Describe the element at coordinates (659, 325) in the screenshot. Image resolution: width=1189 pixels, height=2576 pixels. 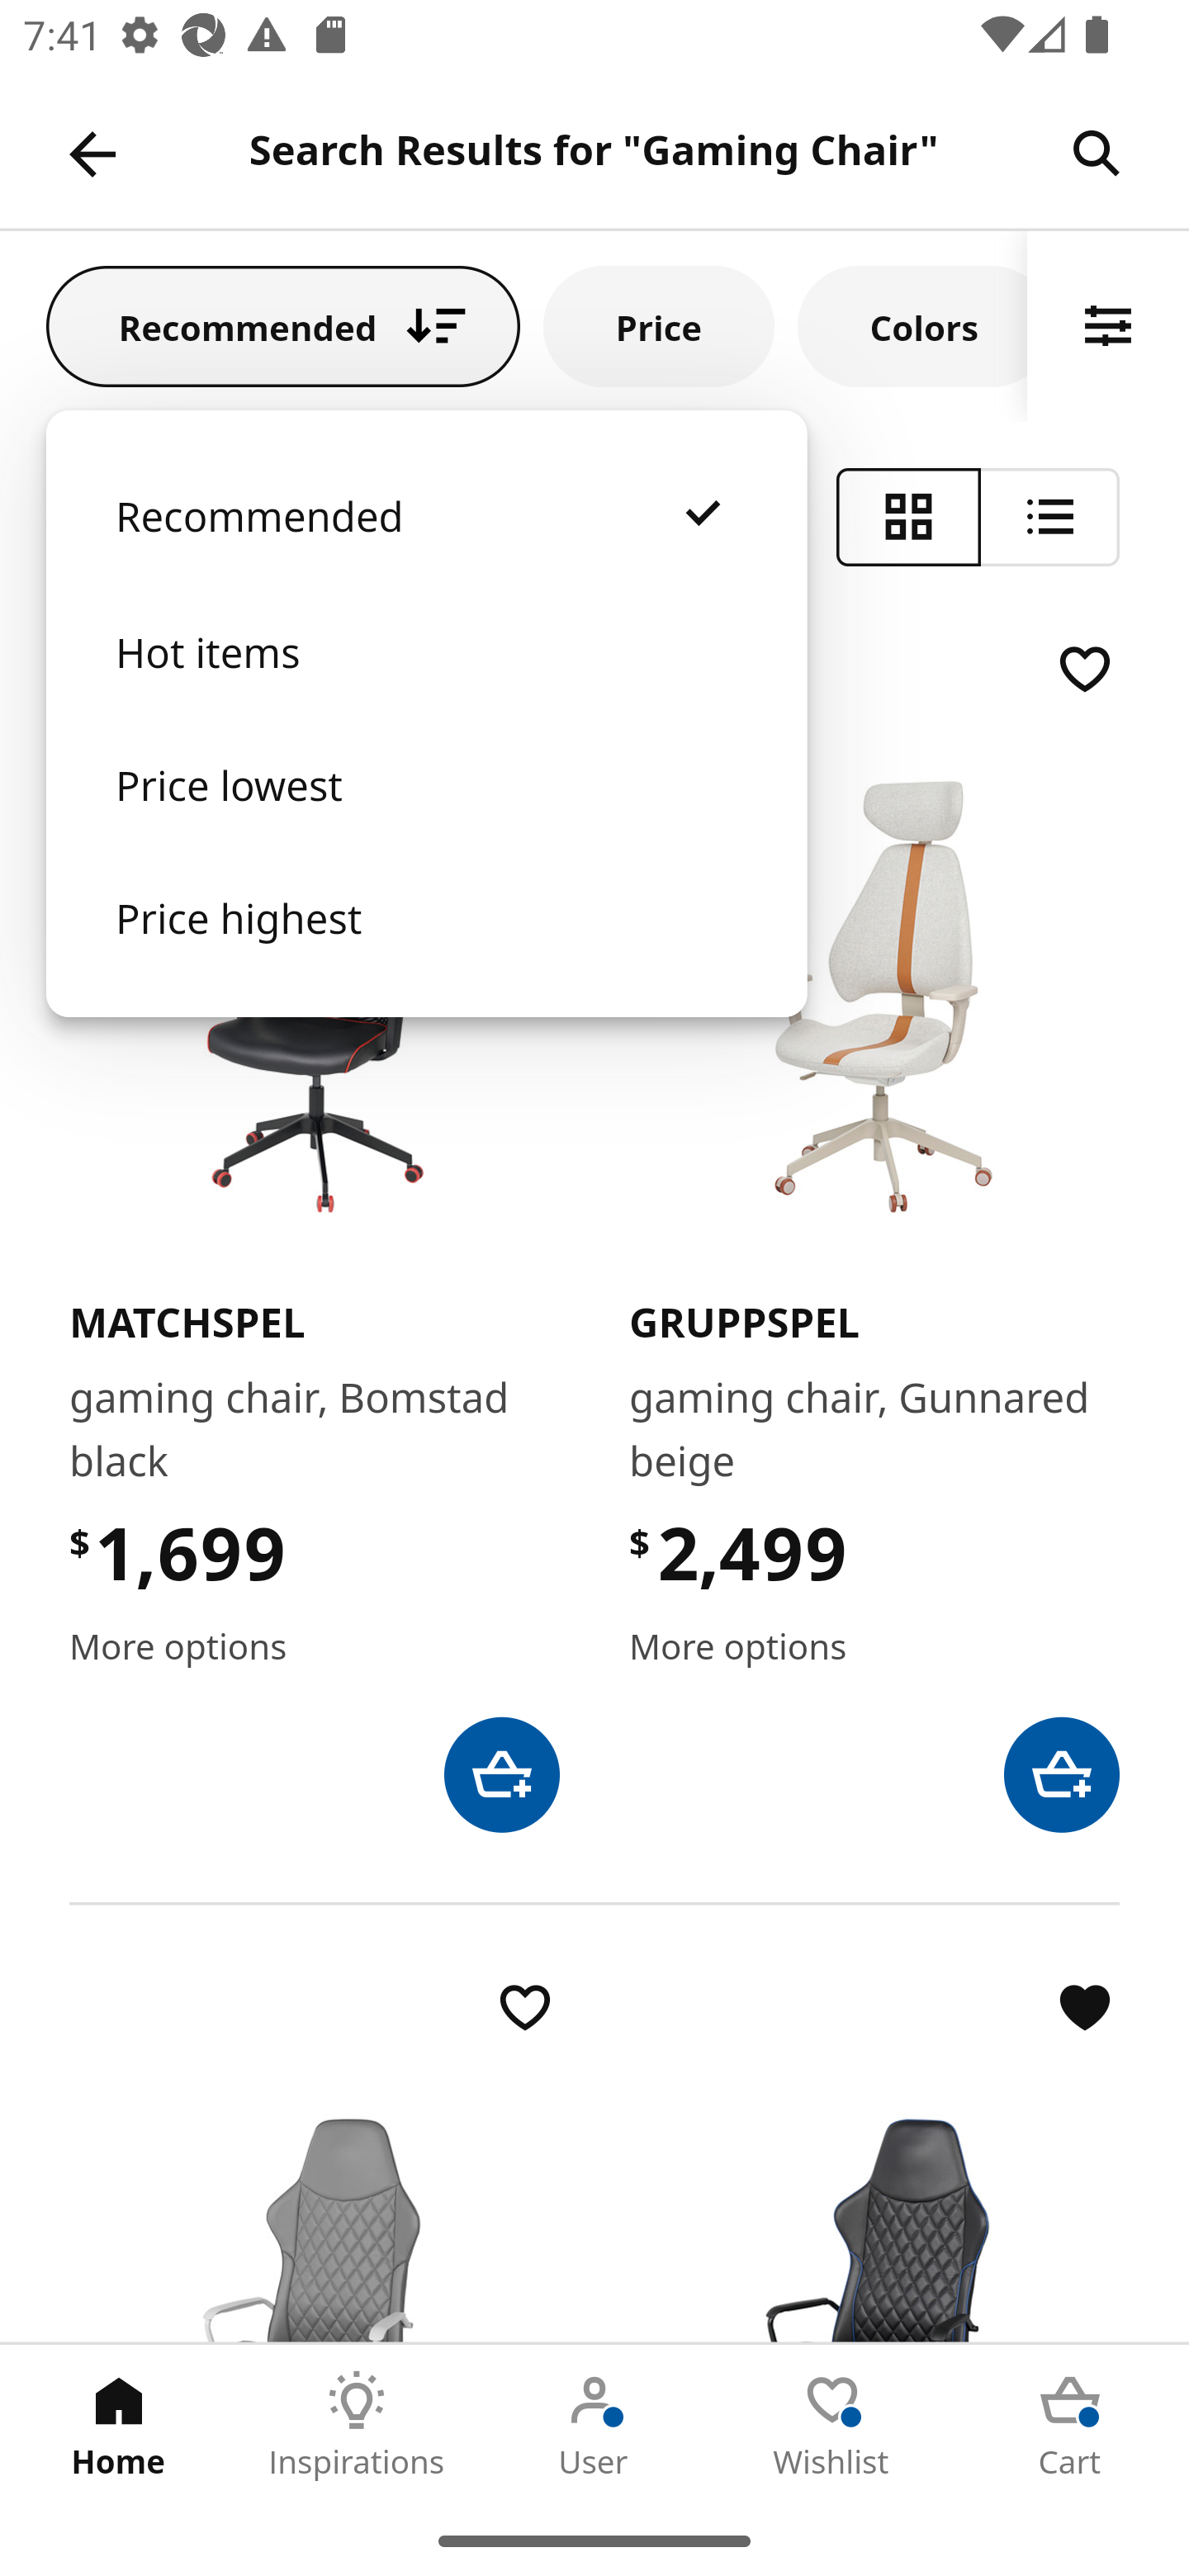
I see `Price` at that location.